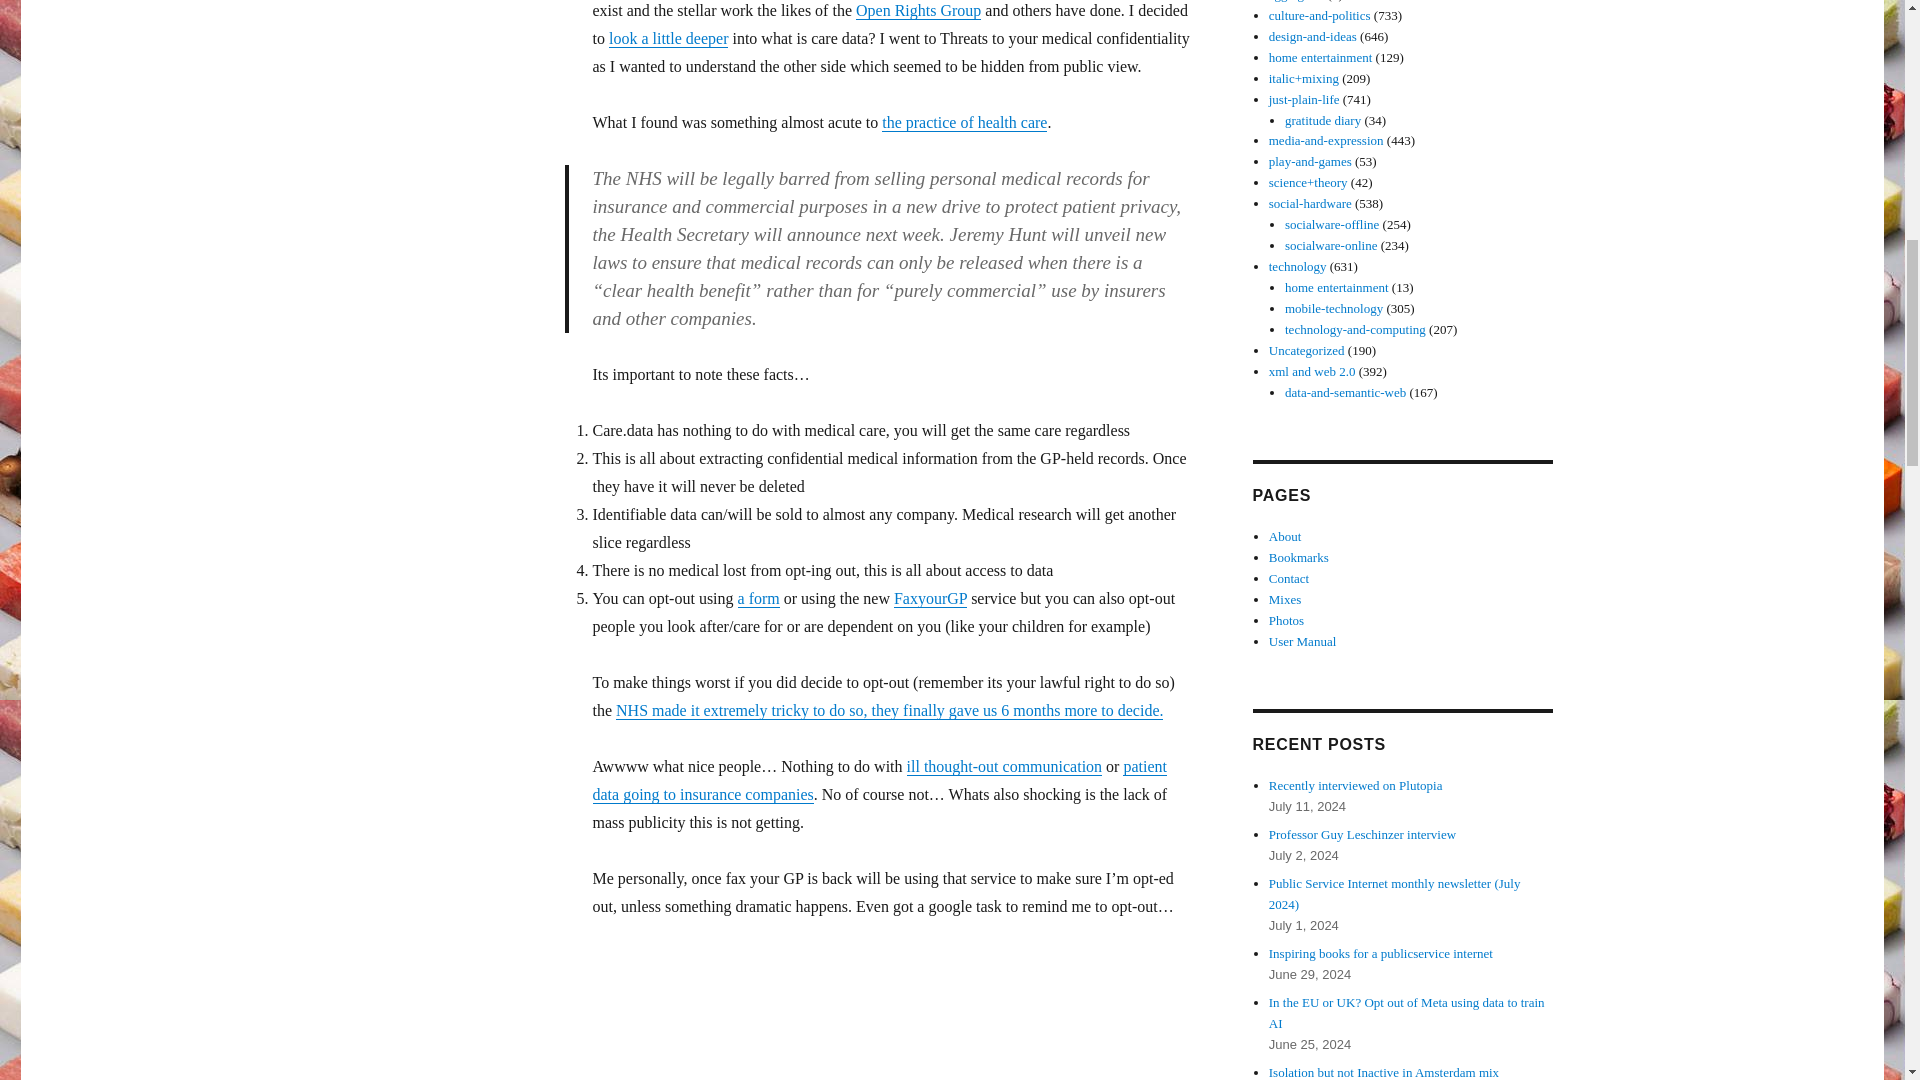  I want to click on media-and-expression, so click(1326, 140).